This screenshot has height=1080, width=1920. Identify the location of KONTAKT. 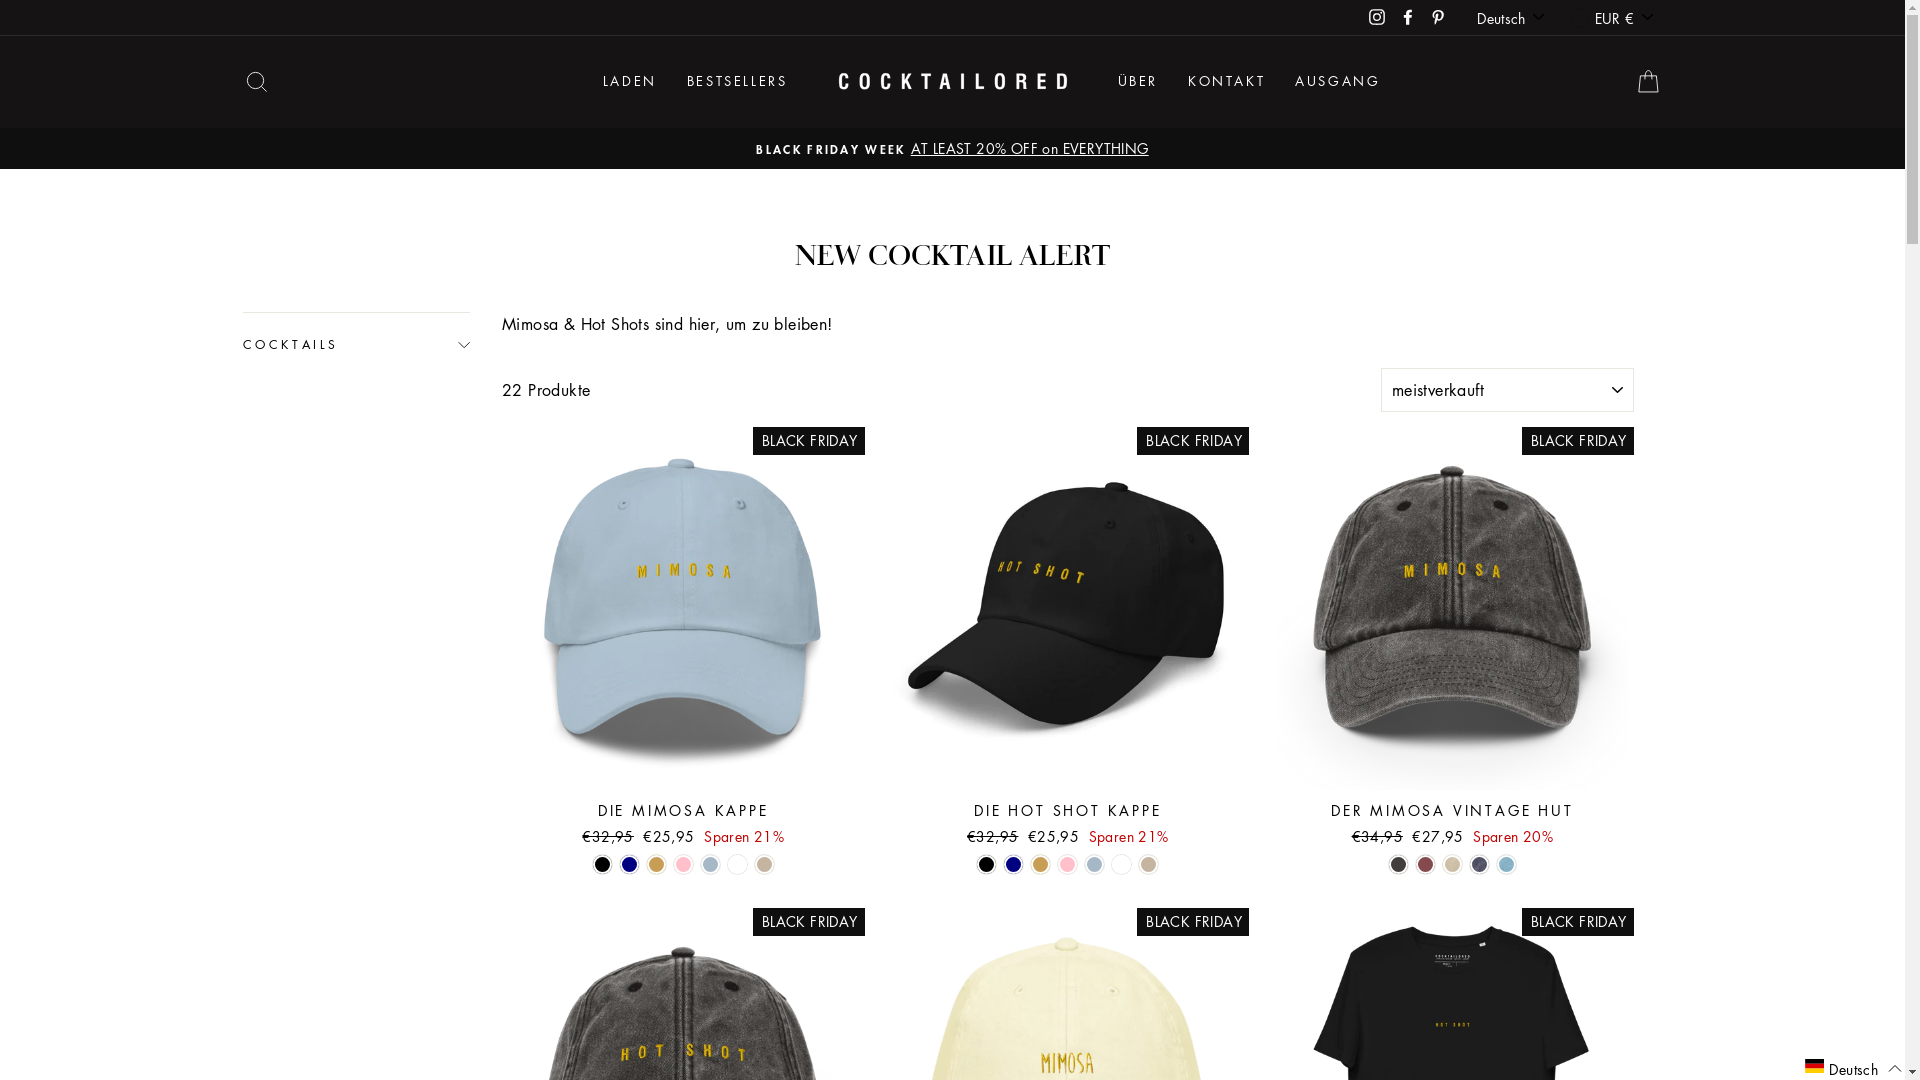
(1226, 82).